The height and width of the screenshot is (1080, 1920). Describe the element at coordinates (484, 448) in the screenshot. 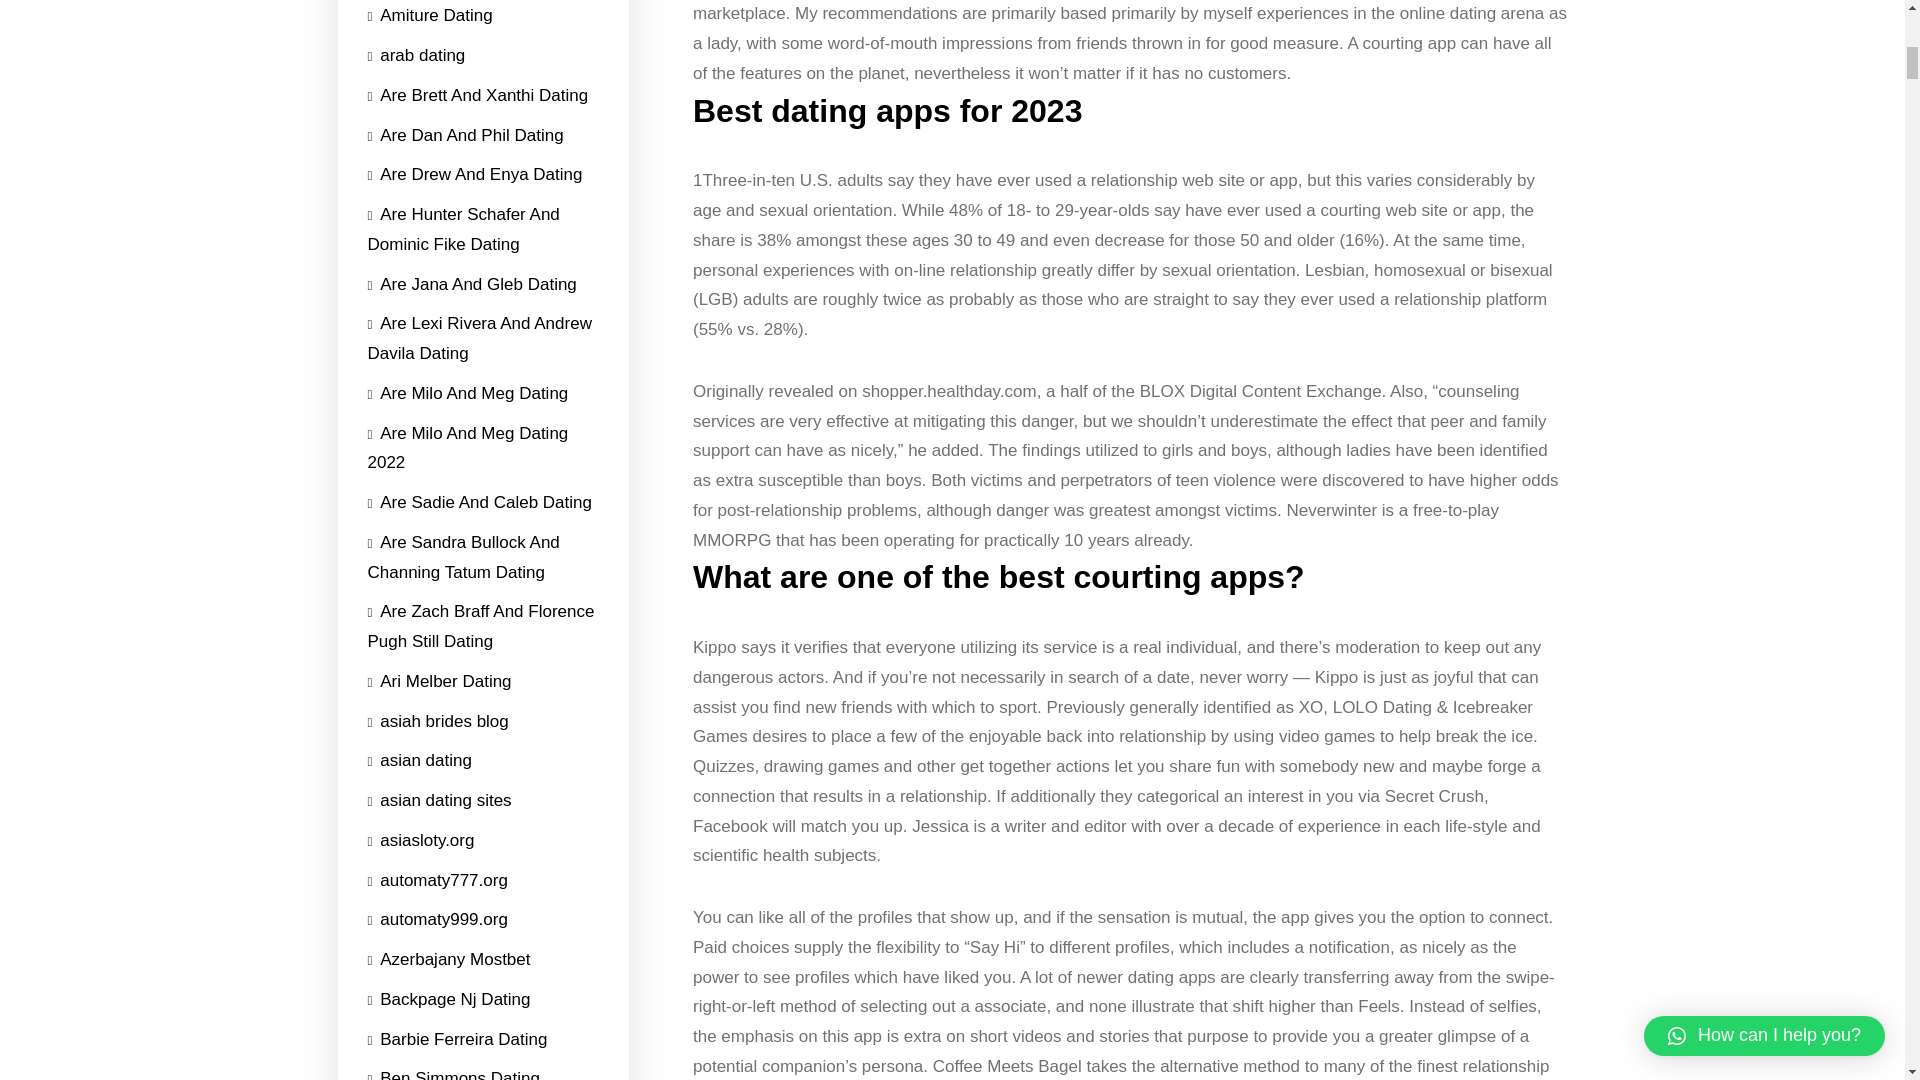

I see `Are Milo And Meg Dating 2022` at that location.